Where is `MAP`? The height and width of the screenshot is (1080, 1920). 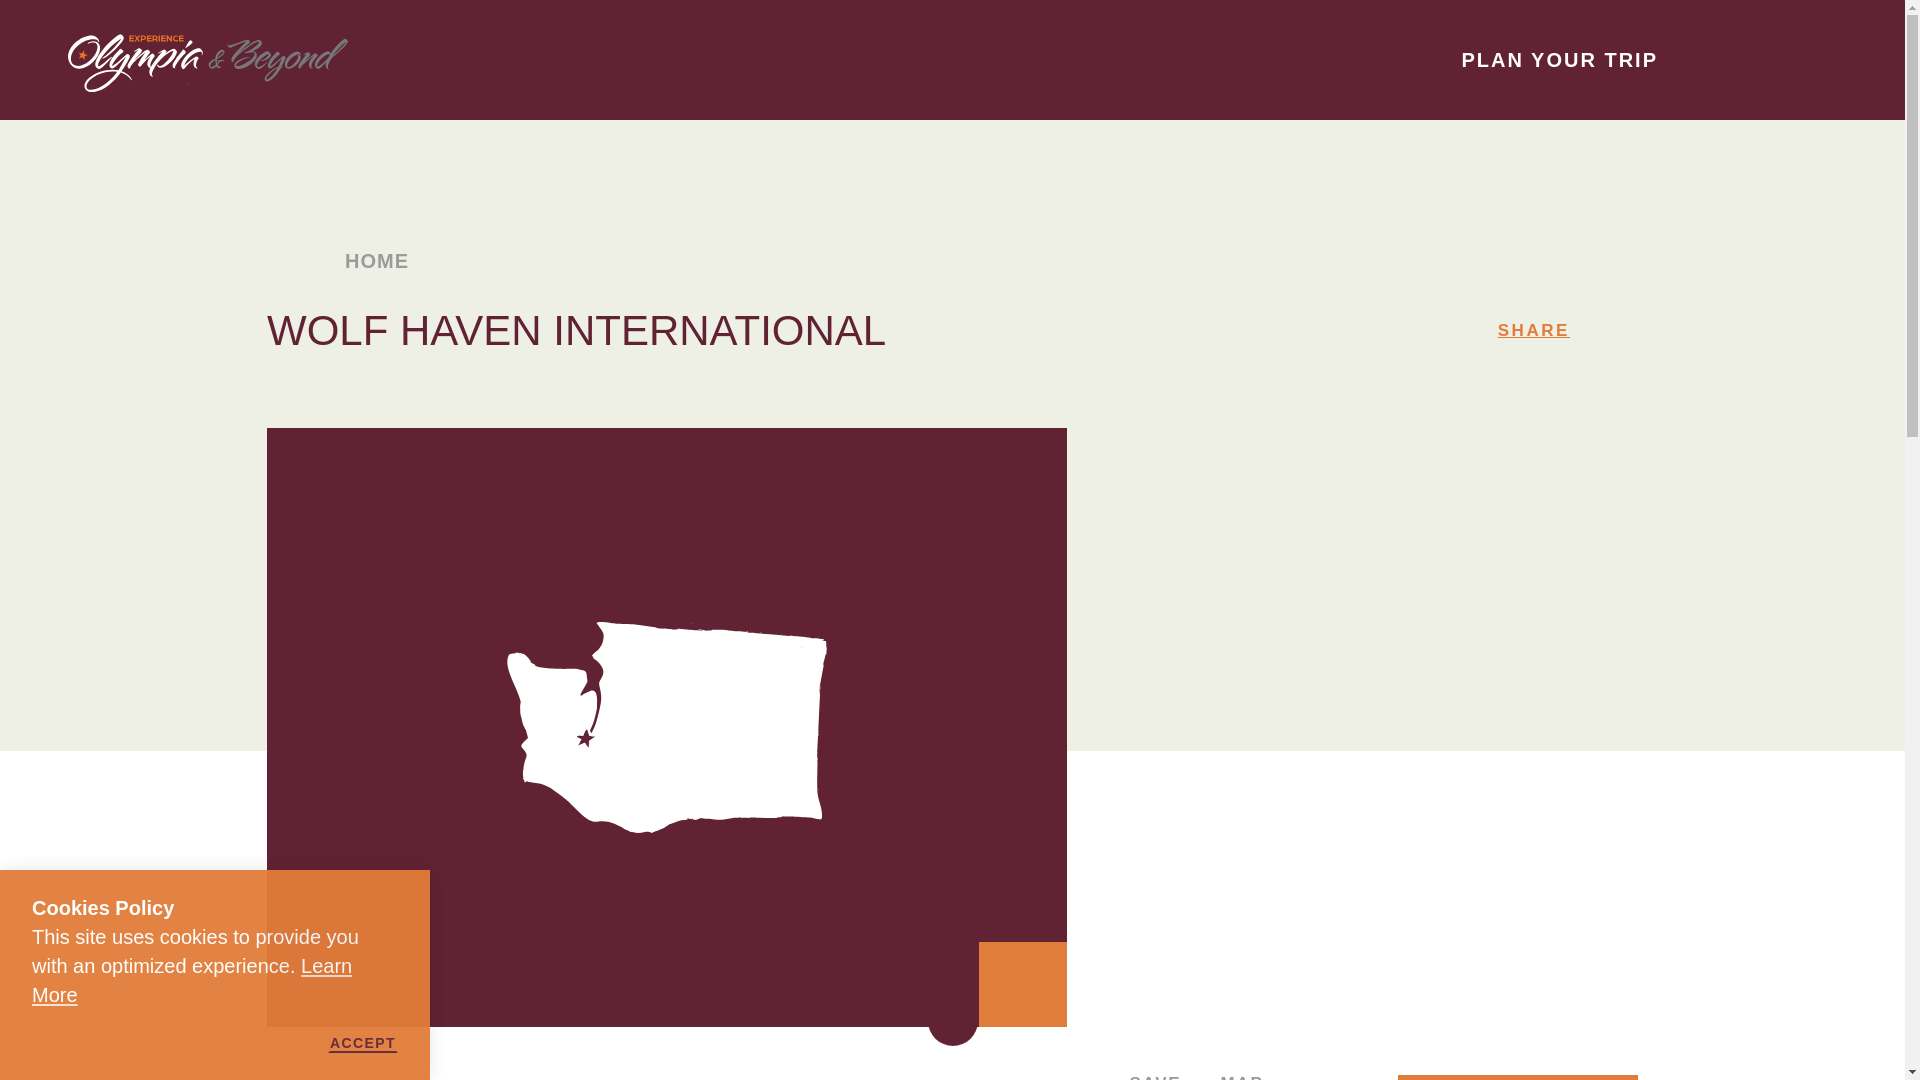
MAP is located at coordinates (1234, 1077).